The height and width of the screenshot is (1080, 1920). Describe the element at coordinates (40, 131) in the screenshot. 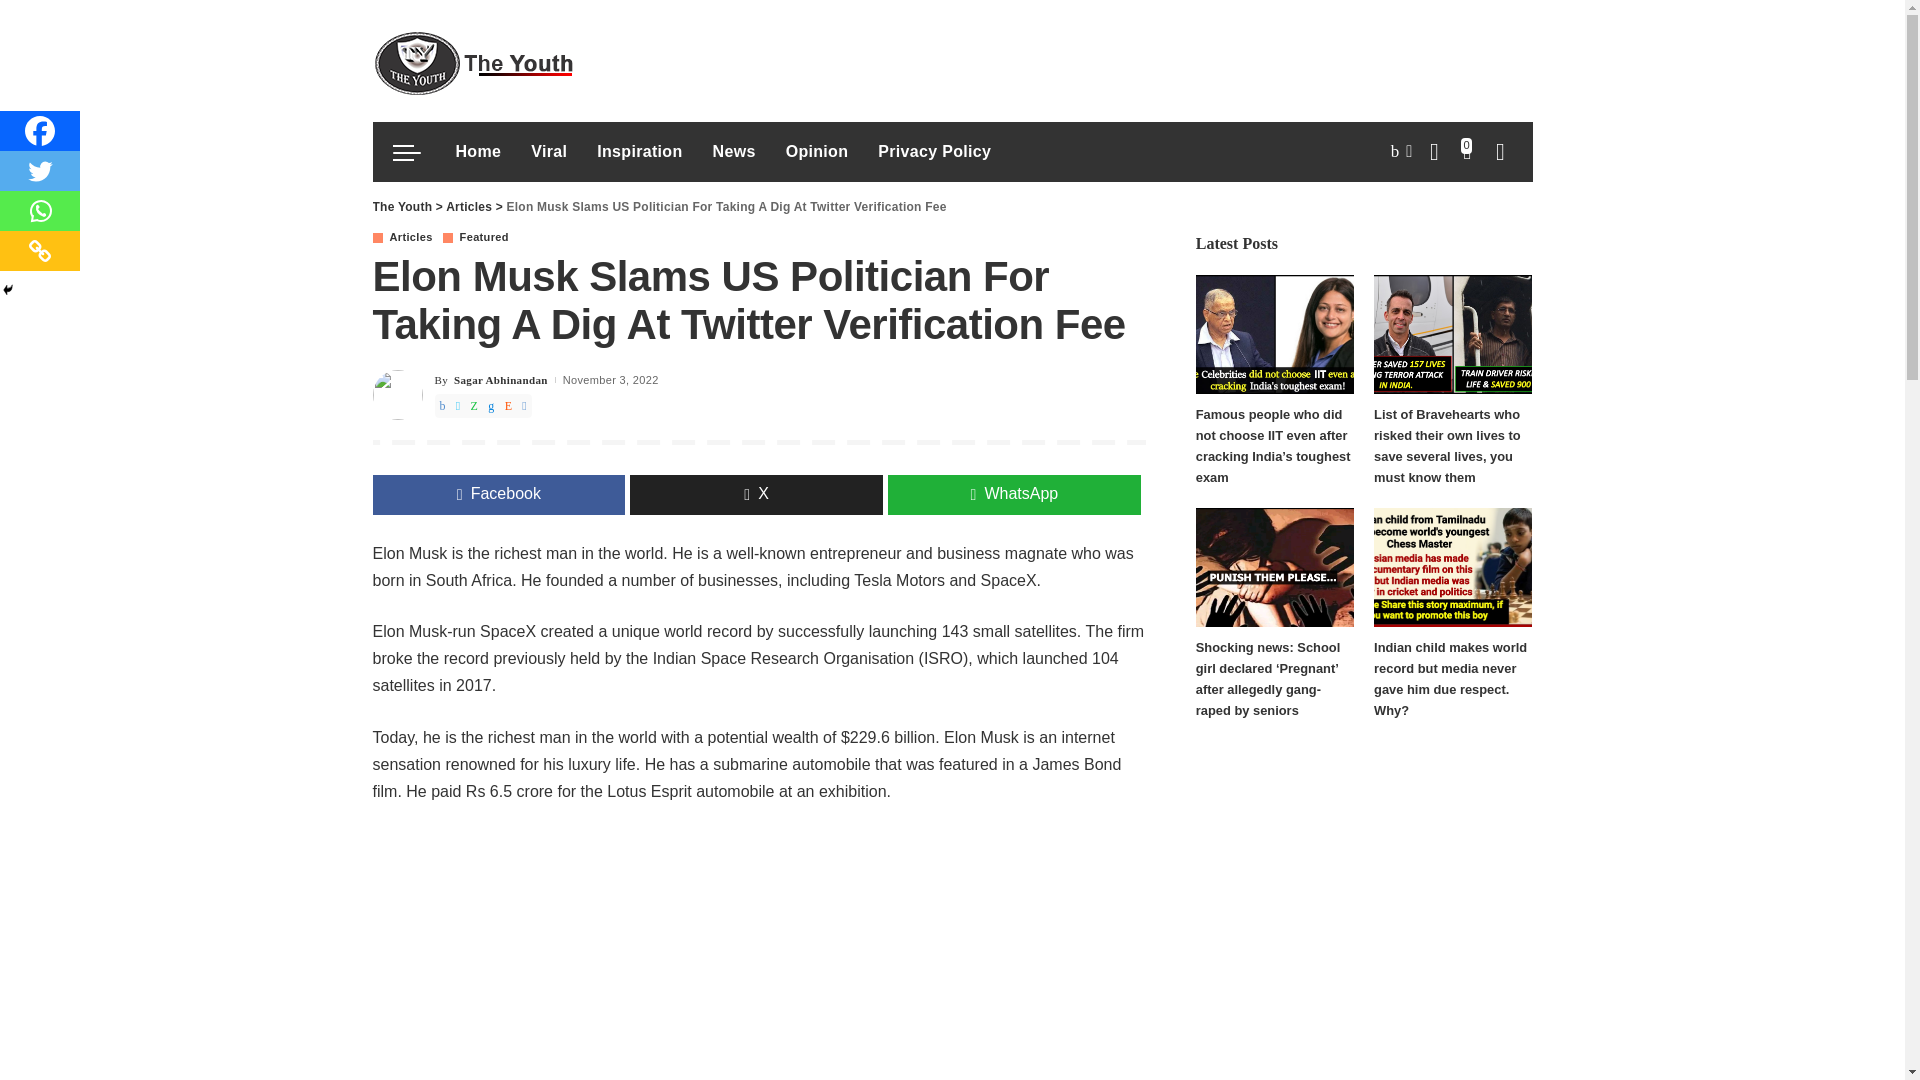

I see `Facebook` at that location.